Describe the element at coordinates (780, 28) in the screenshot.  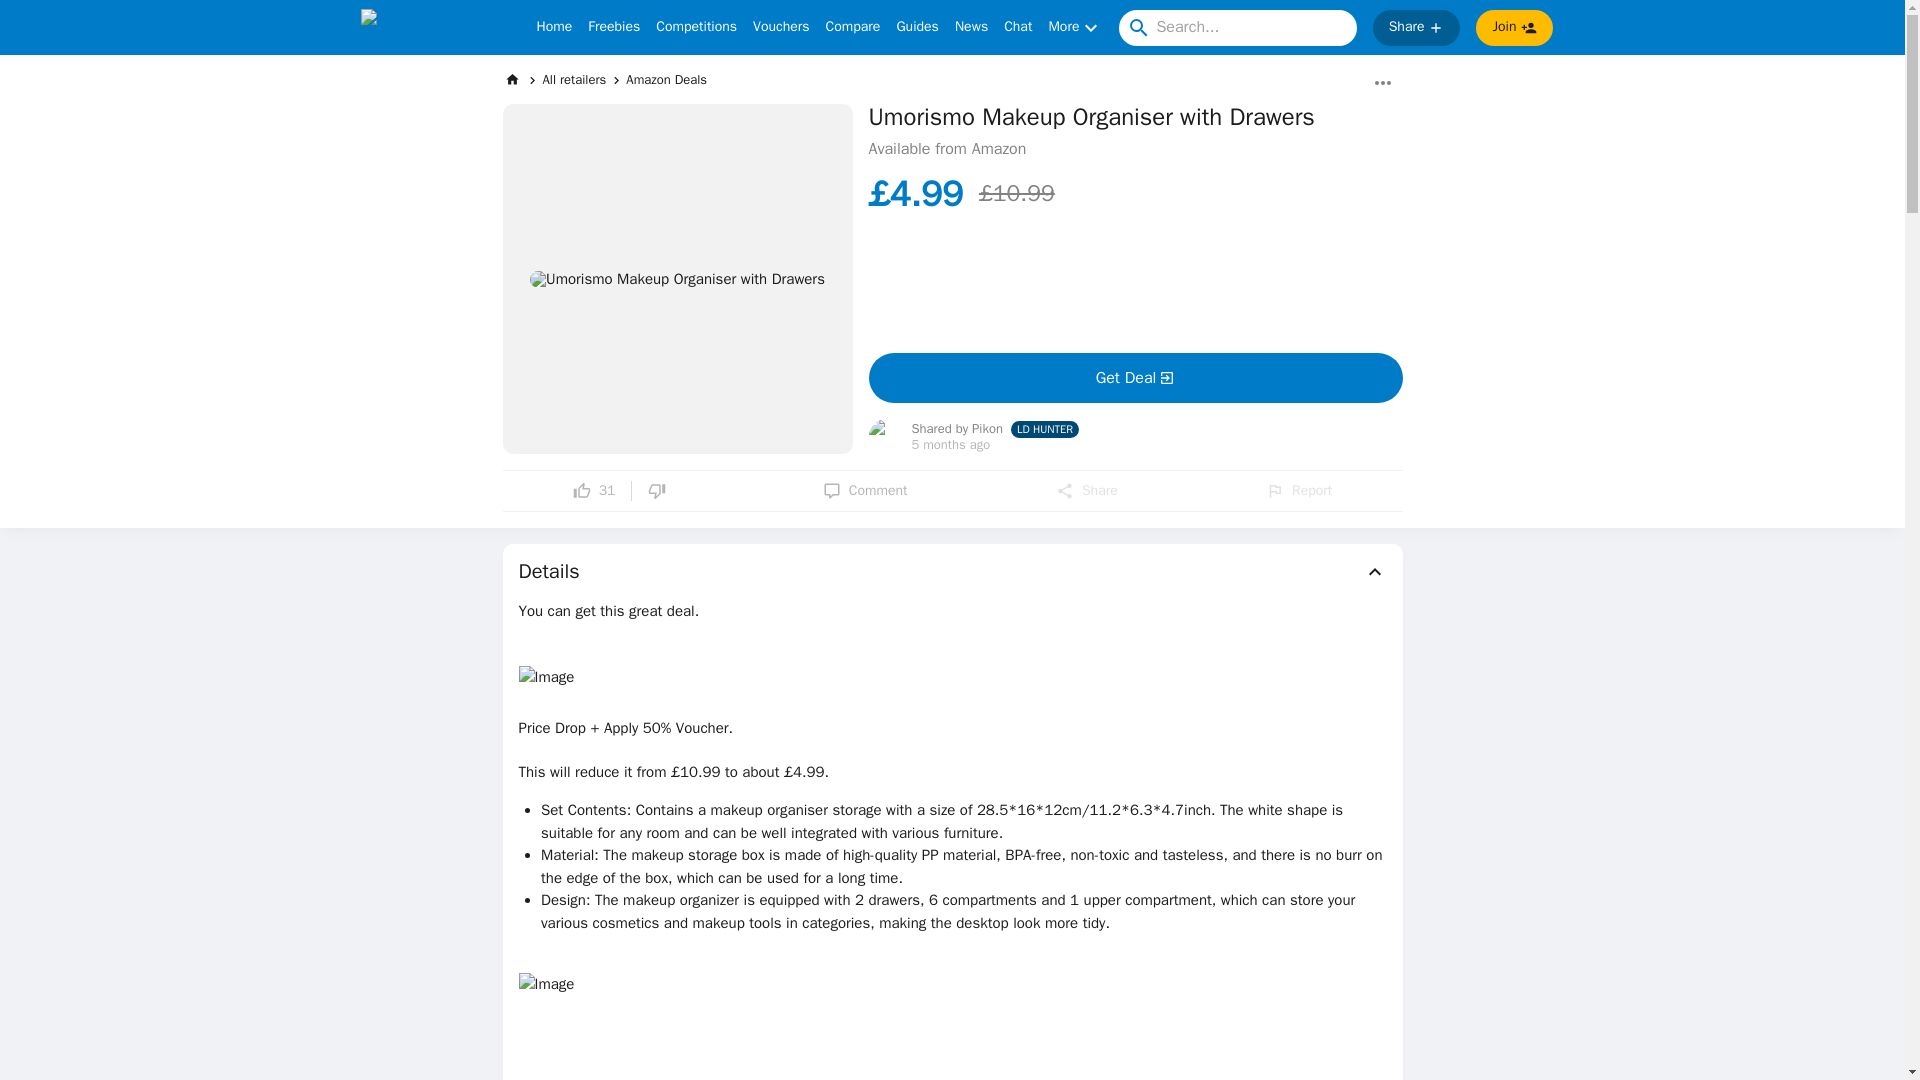
I see `Vouchers` at that location.